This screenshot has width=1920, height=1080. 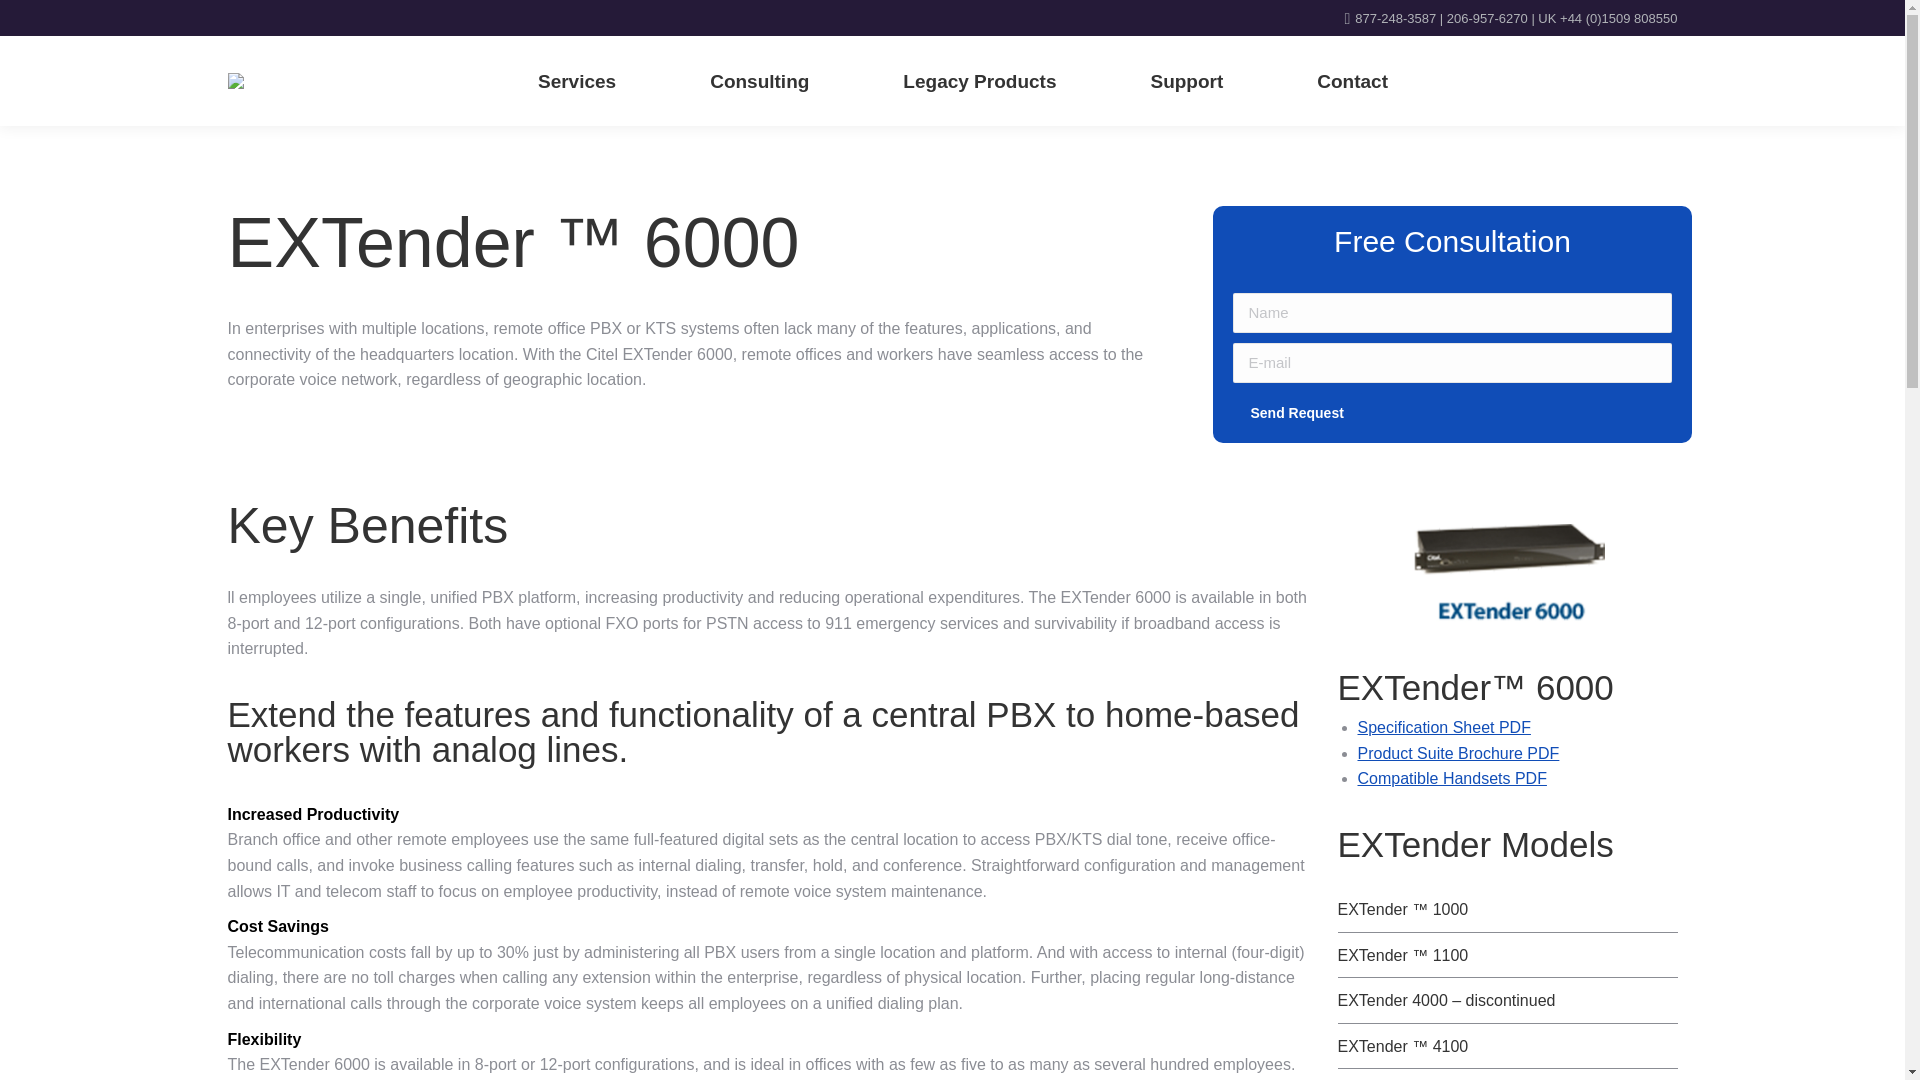 What do you see at coordinates (978, 81) in the screenshot?
I see `Legacy Products` at bounding box center [978, 81].